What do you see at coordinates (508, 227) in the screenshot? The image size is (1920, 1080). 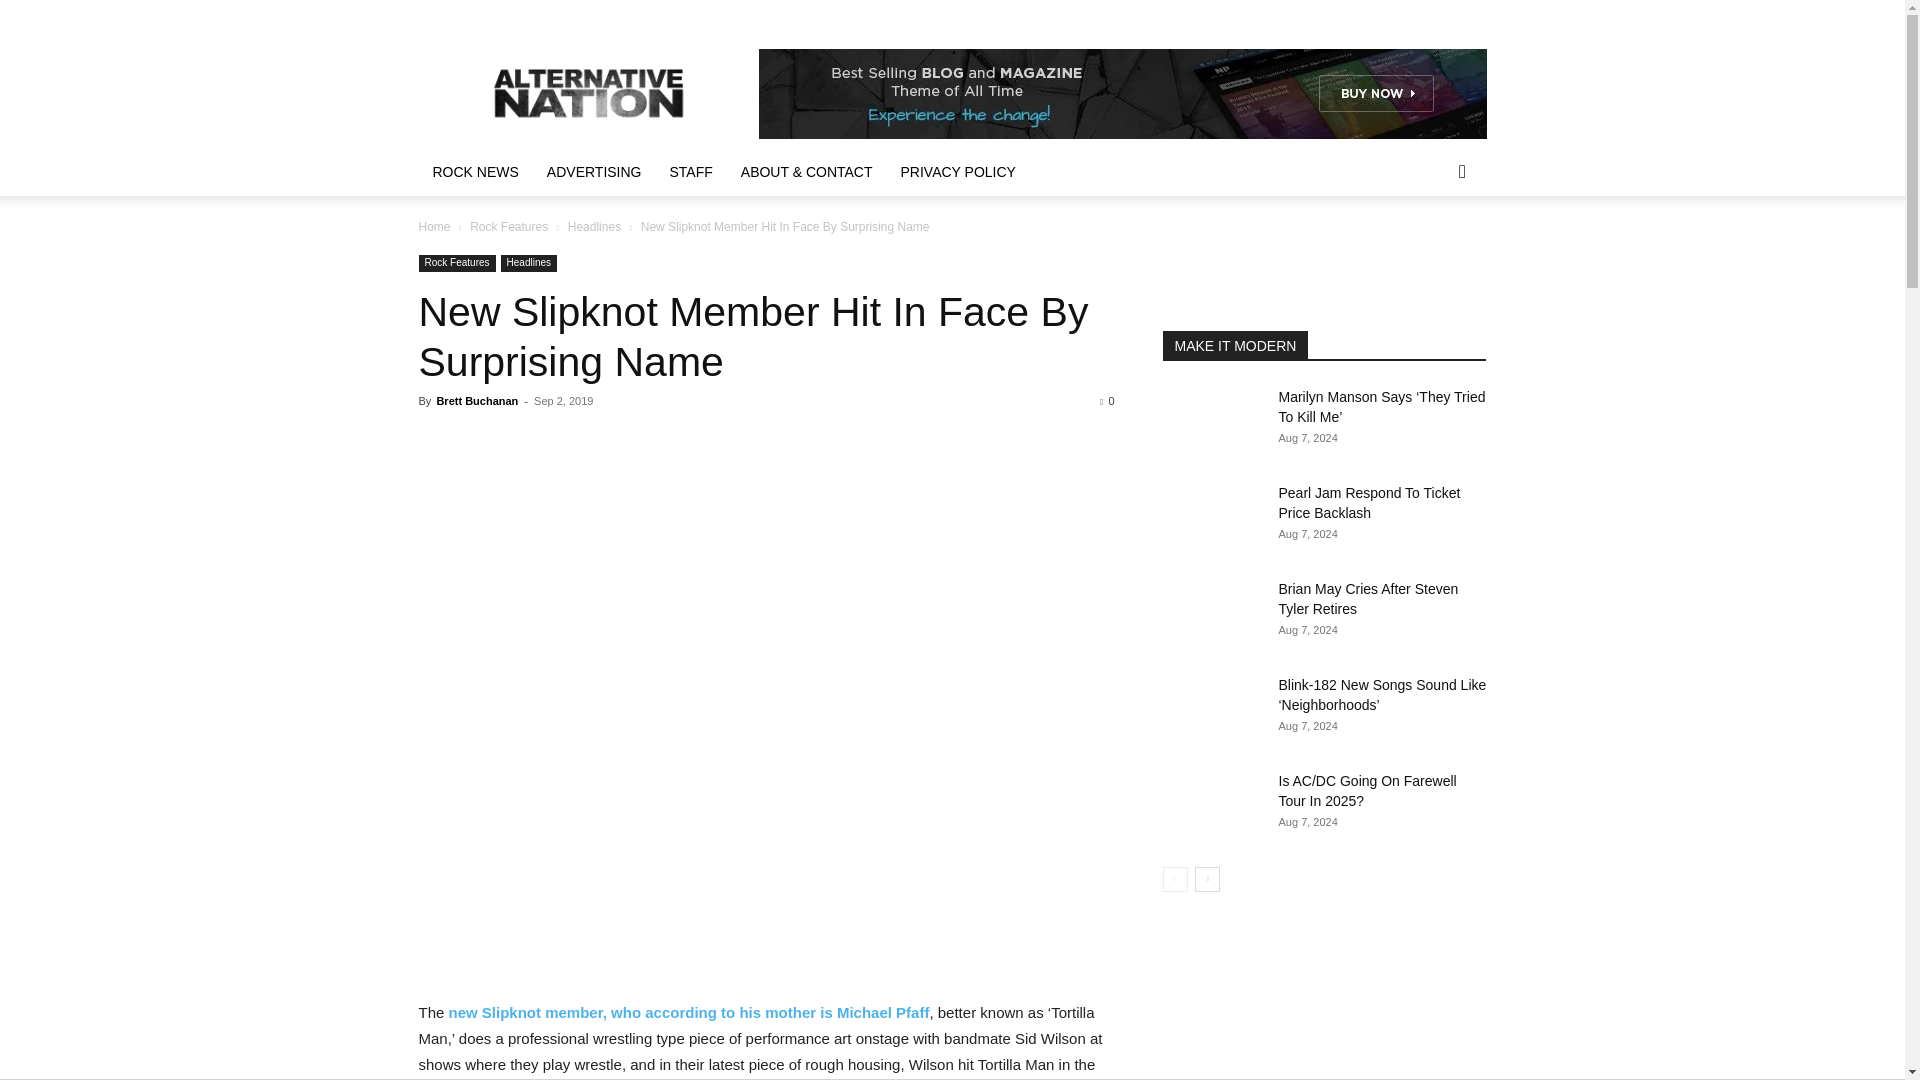 I see `Rock Features` at bounding box center [508, 227].